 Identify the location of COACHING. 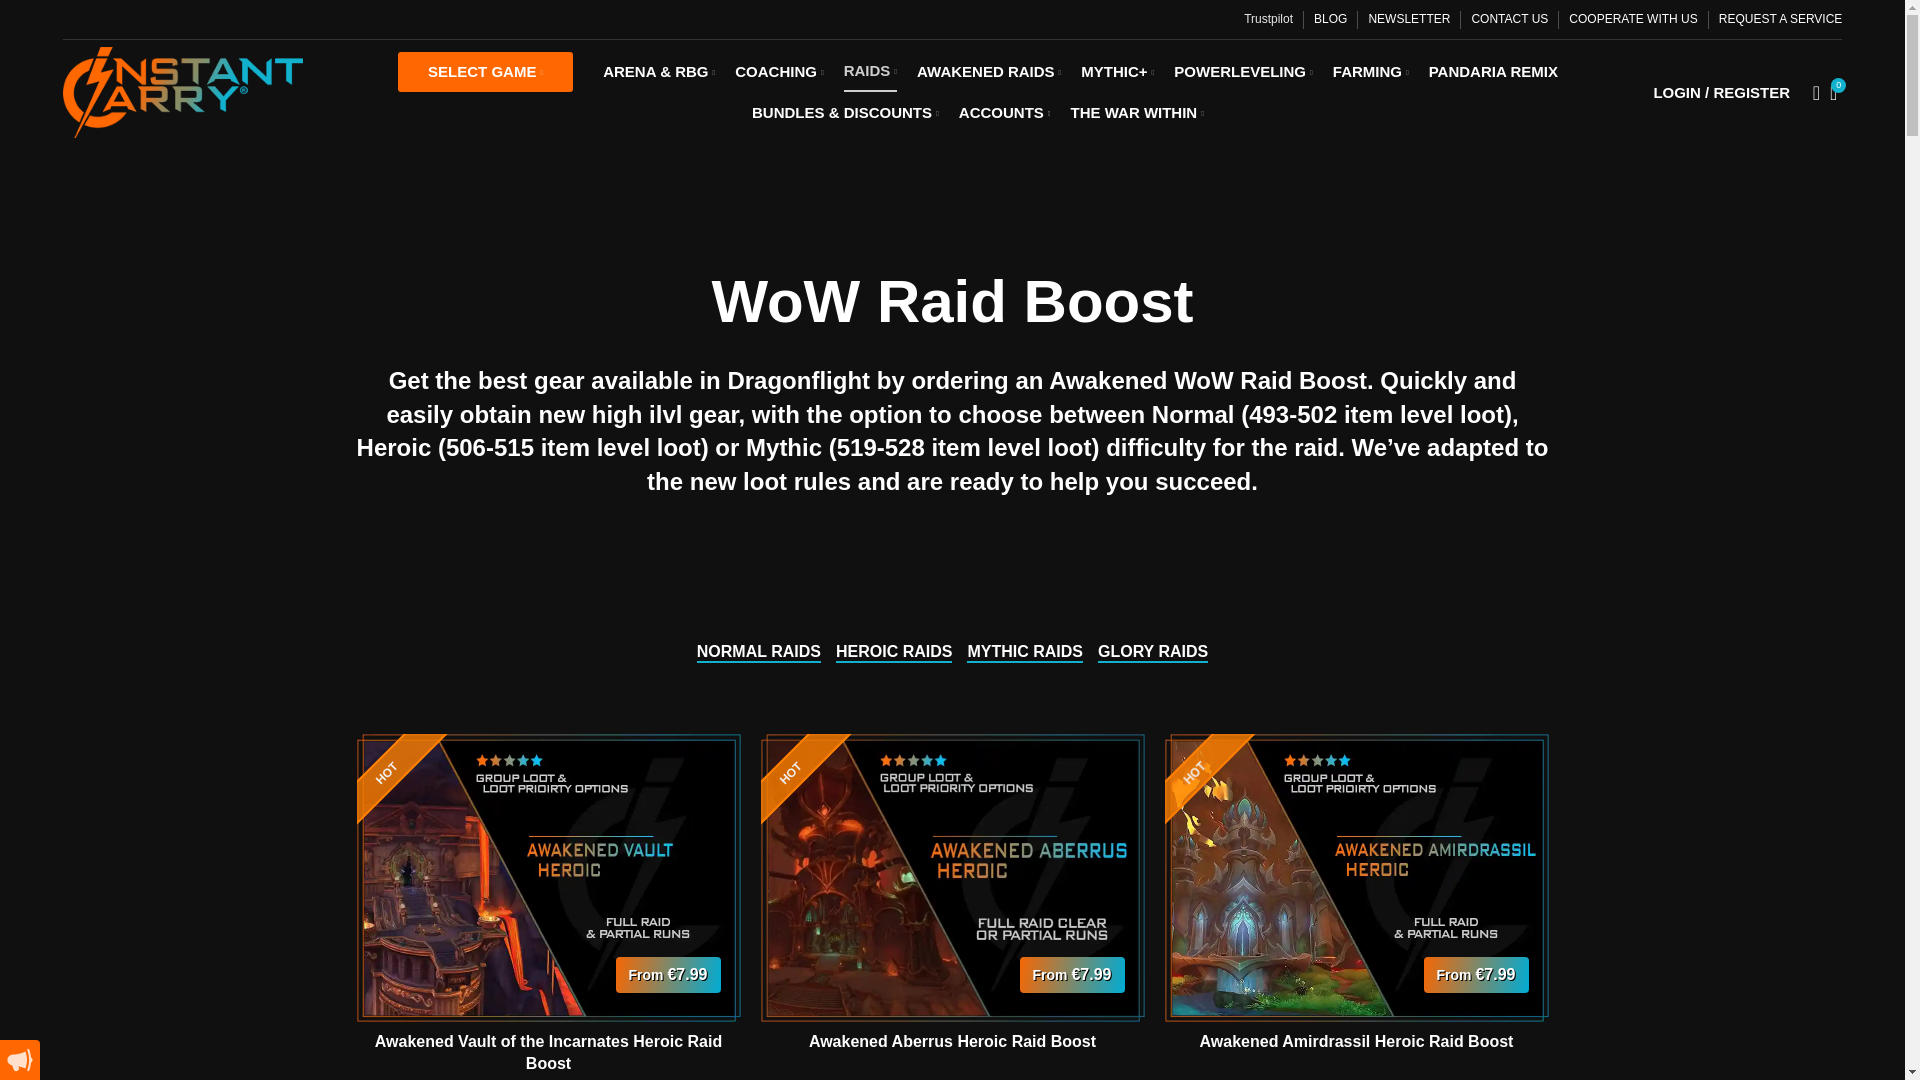
(779, 71).